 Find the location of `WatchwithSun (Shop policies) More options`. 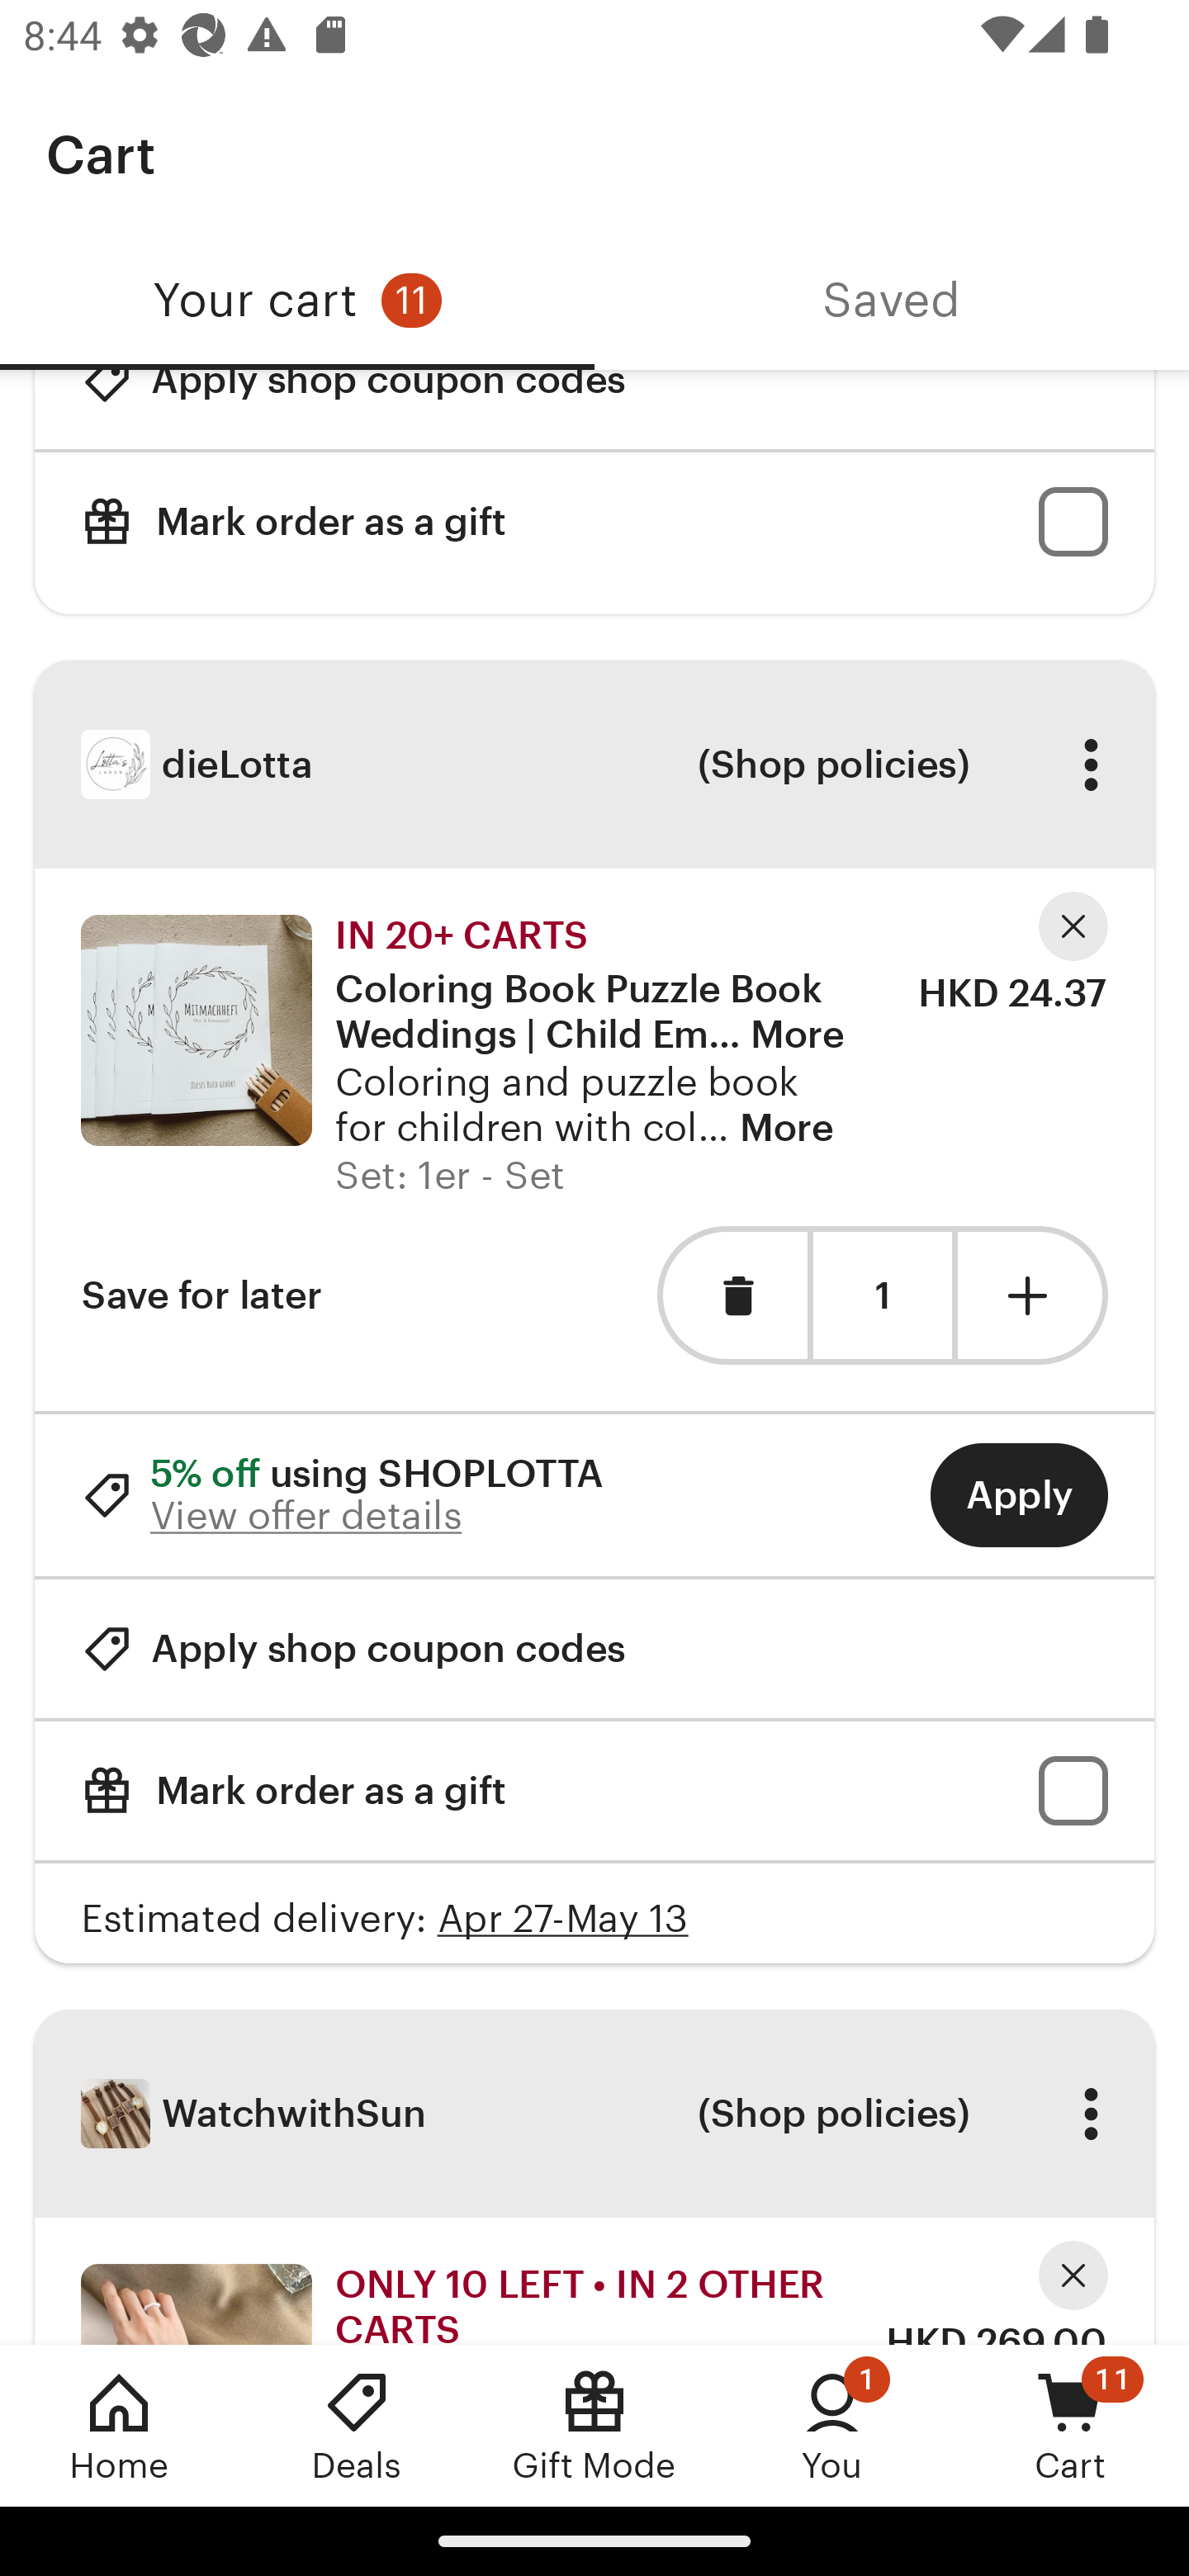

WatchwithSun (Shop policies) More options is located at coordinates (594, 2114).